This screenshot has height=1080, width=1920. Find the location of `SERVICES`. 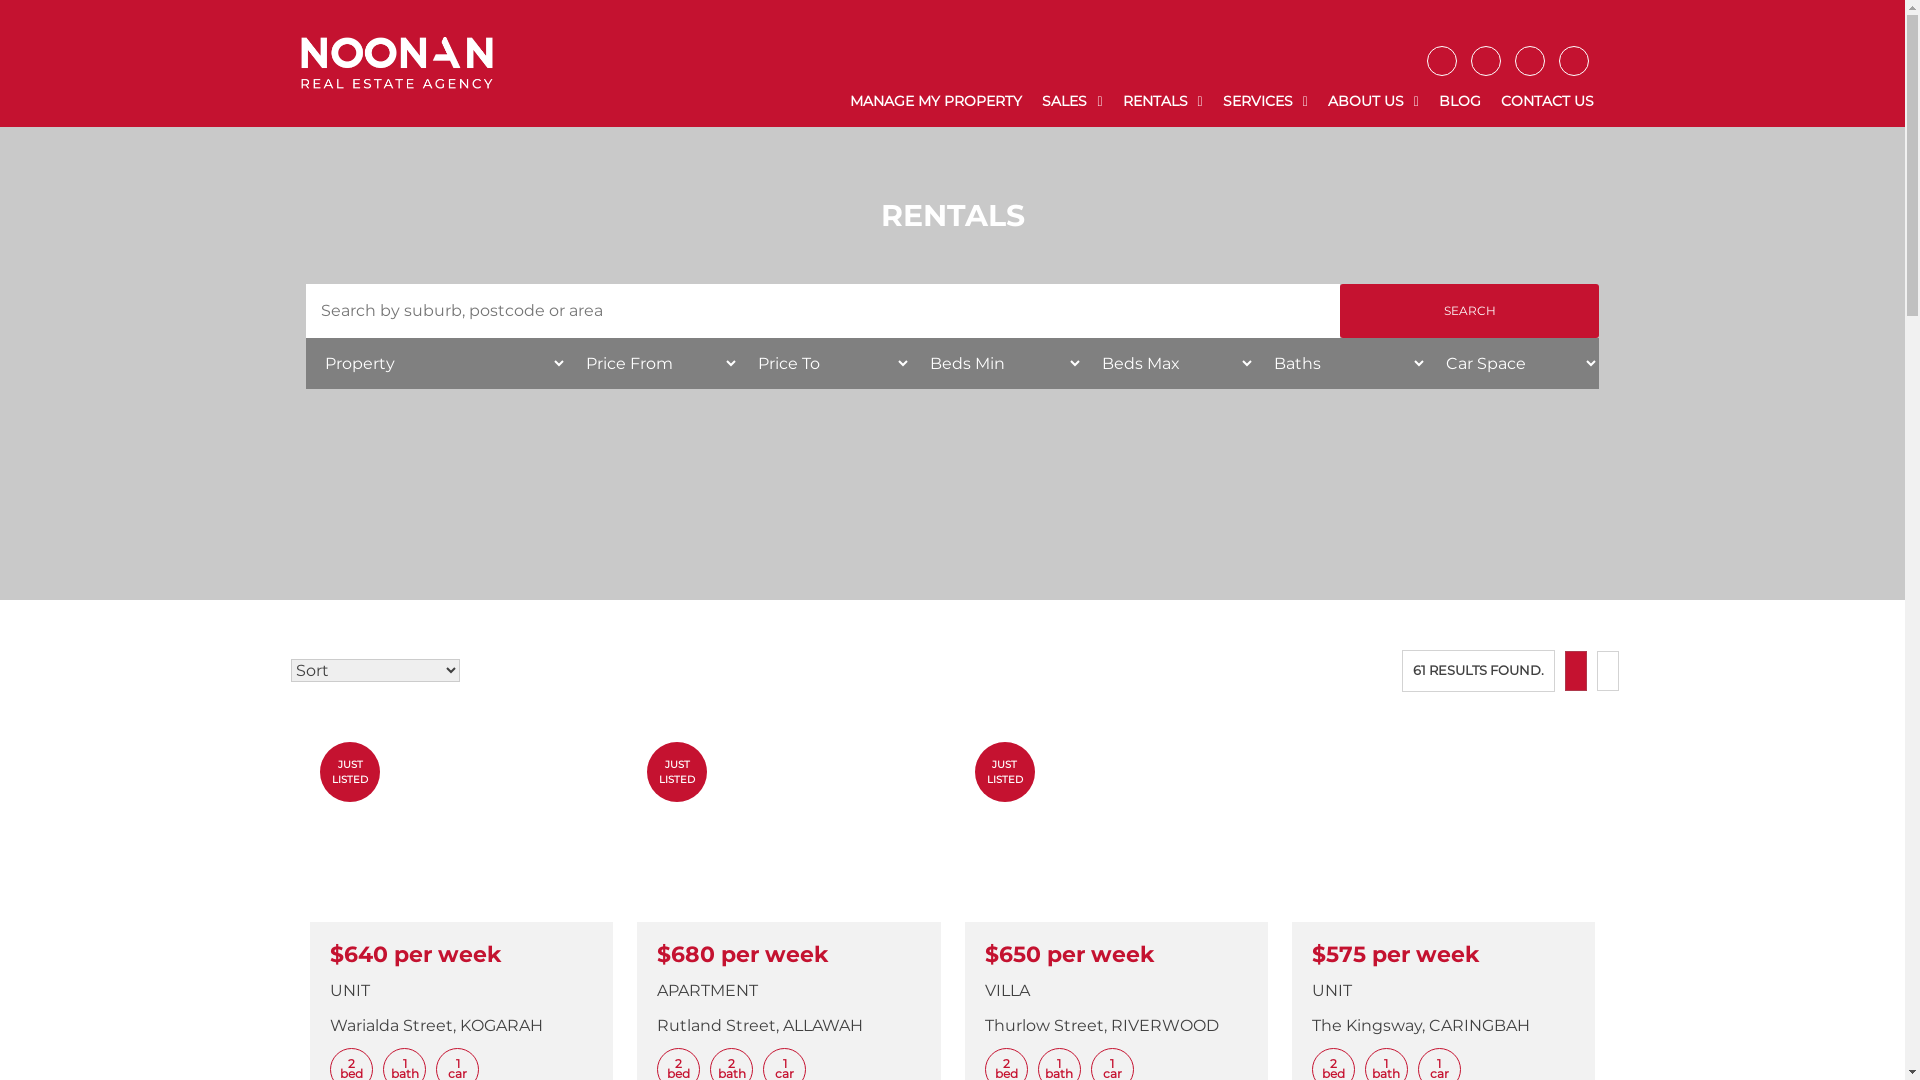

SERVICES is located at coordinates (1266, 102).